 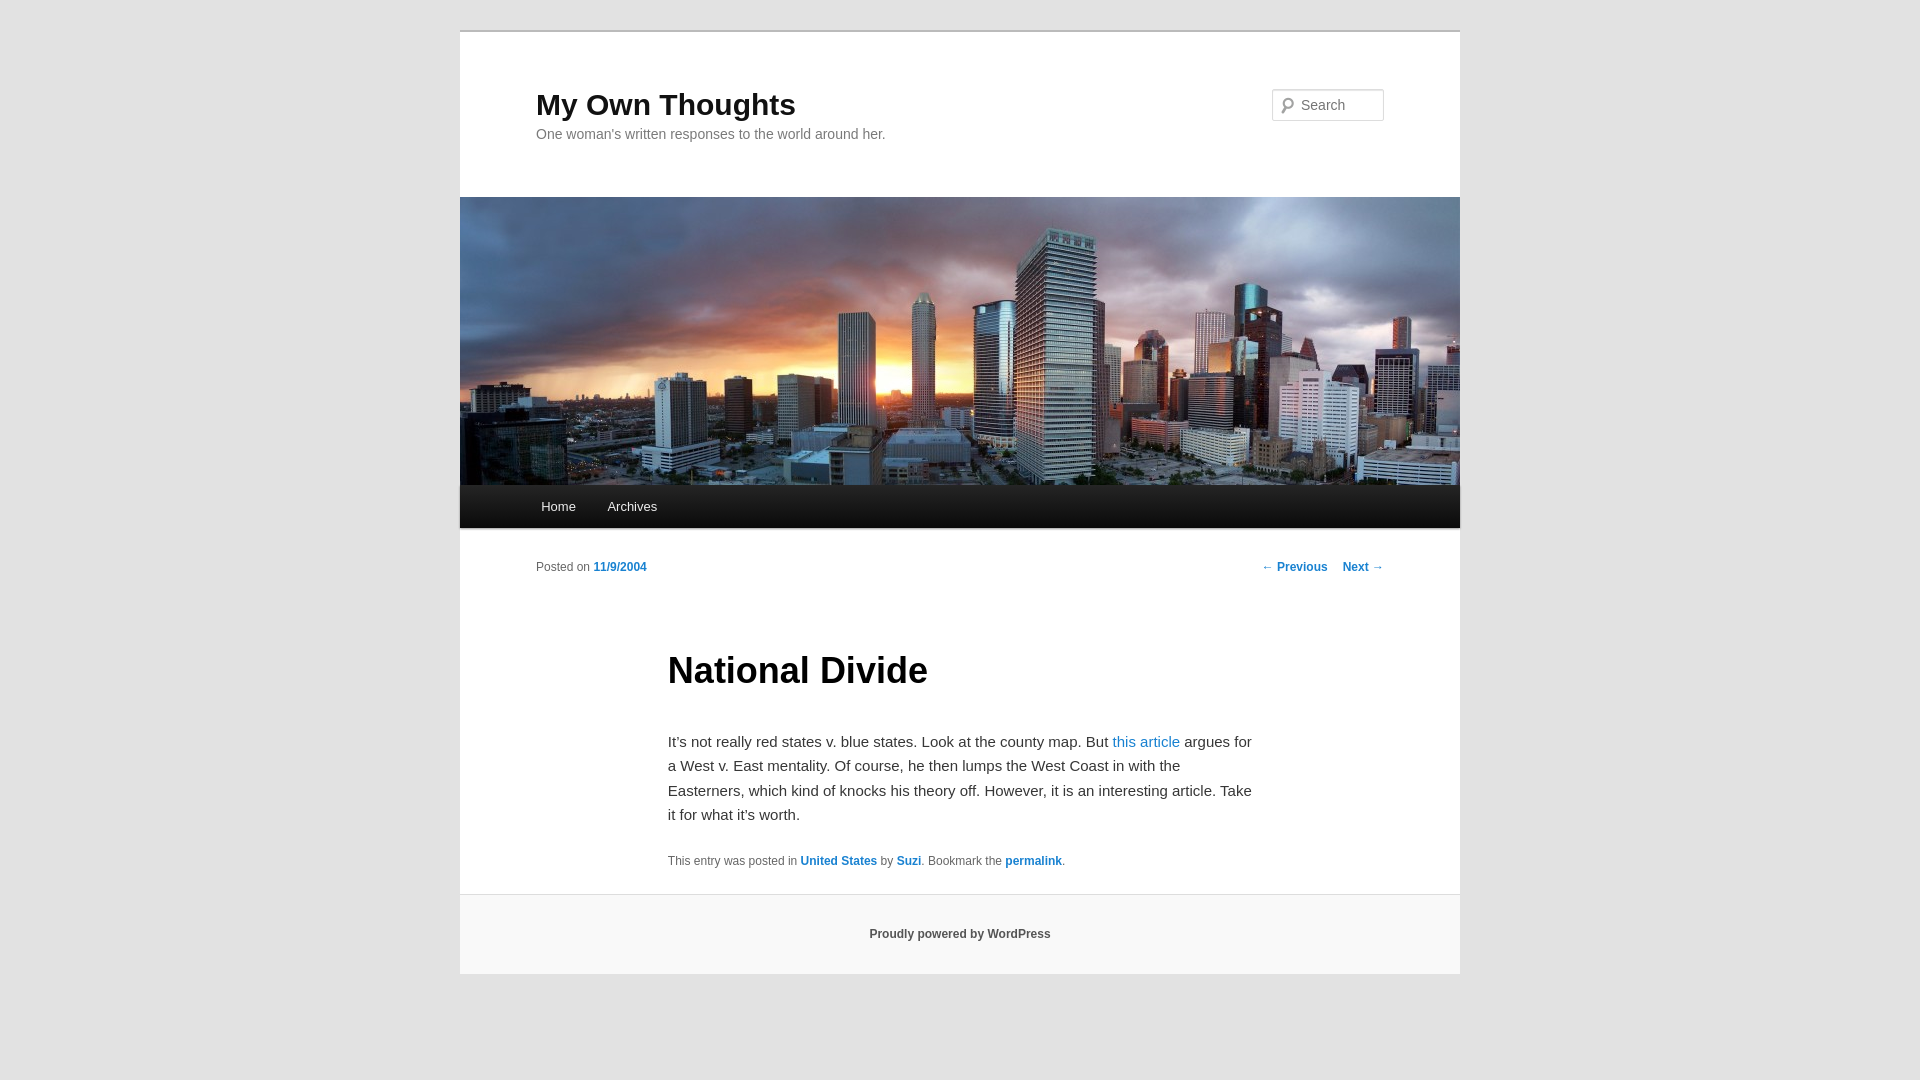 I want to click on this article, so click(x=1146, y=741).